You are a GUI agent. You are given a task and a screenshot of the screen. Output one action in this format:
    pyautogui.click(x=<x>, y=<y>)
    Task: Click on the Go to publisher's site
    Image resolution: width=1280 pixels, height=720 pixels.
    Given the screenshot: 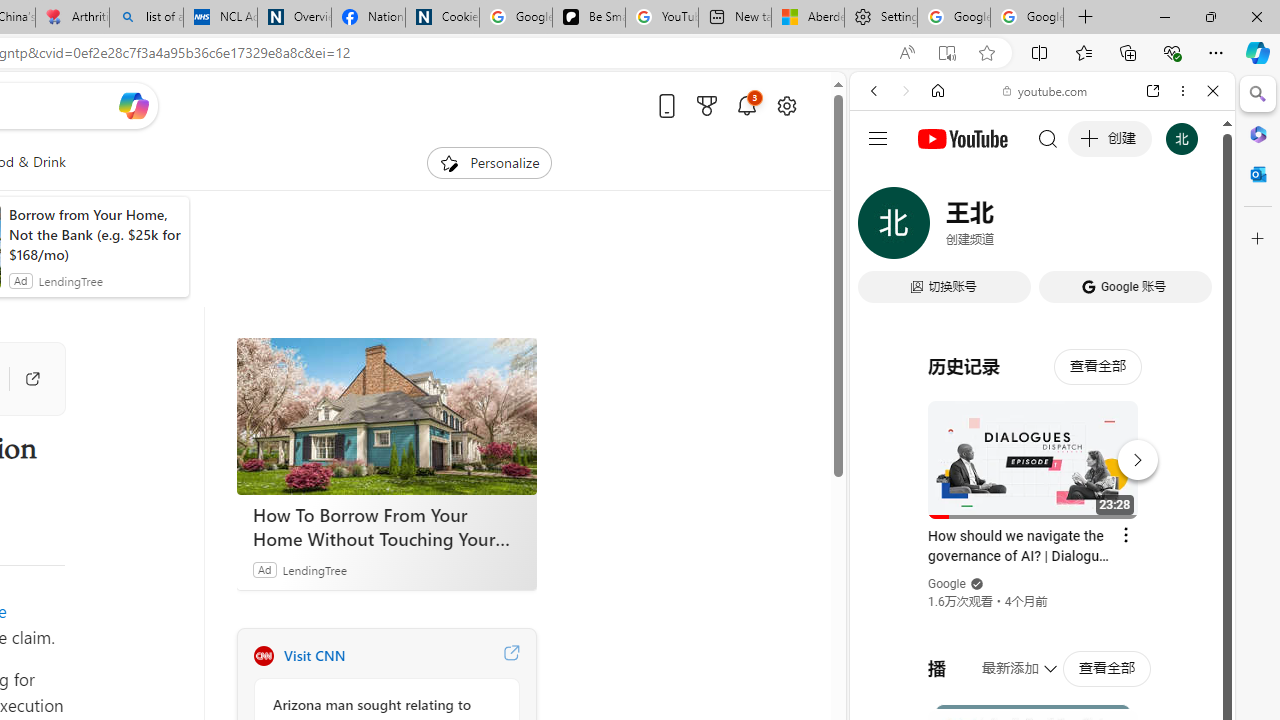 What is the action you would take?
    pyautogui.click(x=22, y=378)
    